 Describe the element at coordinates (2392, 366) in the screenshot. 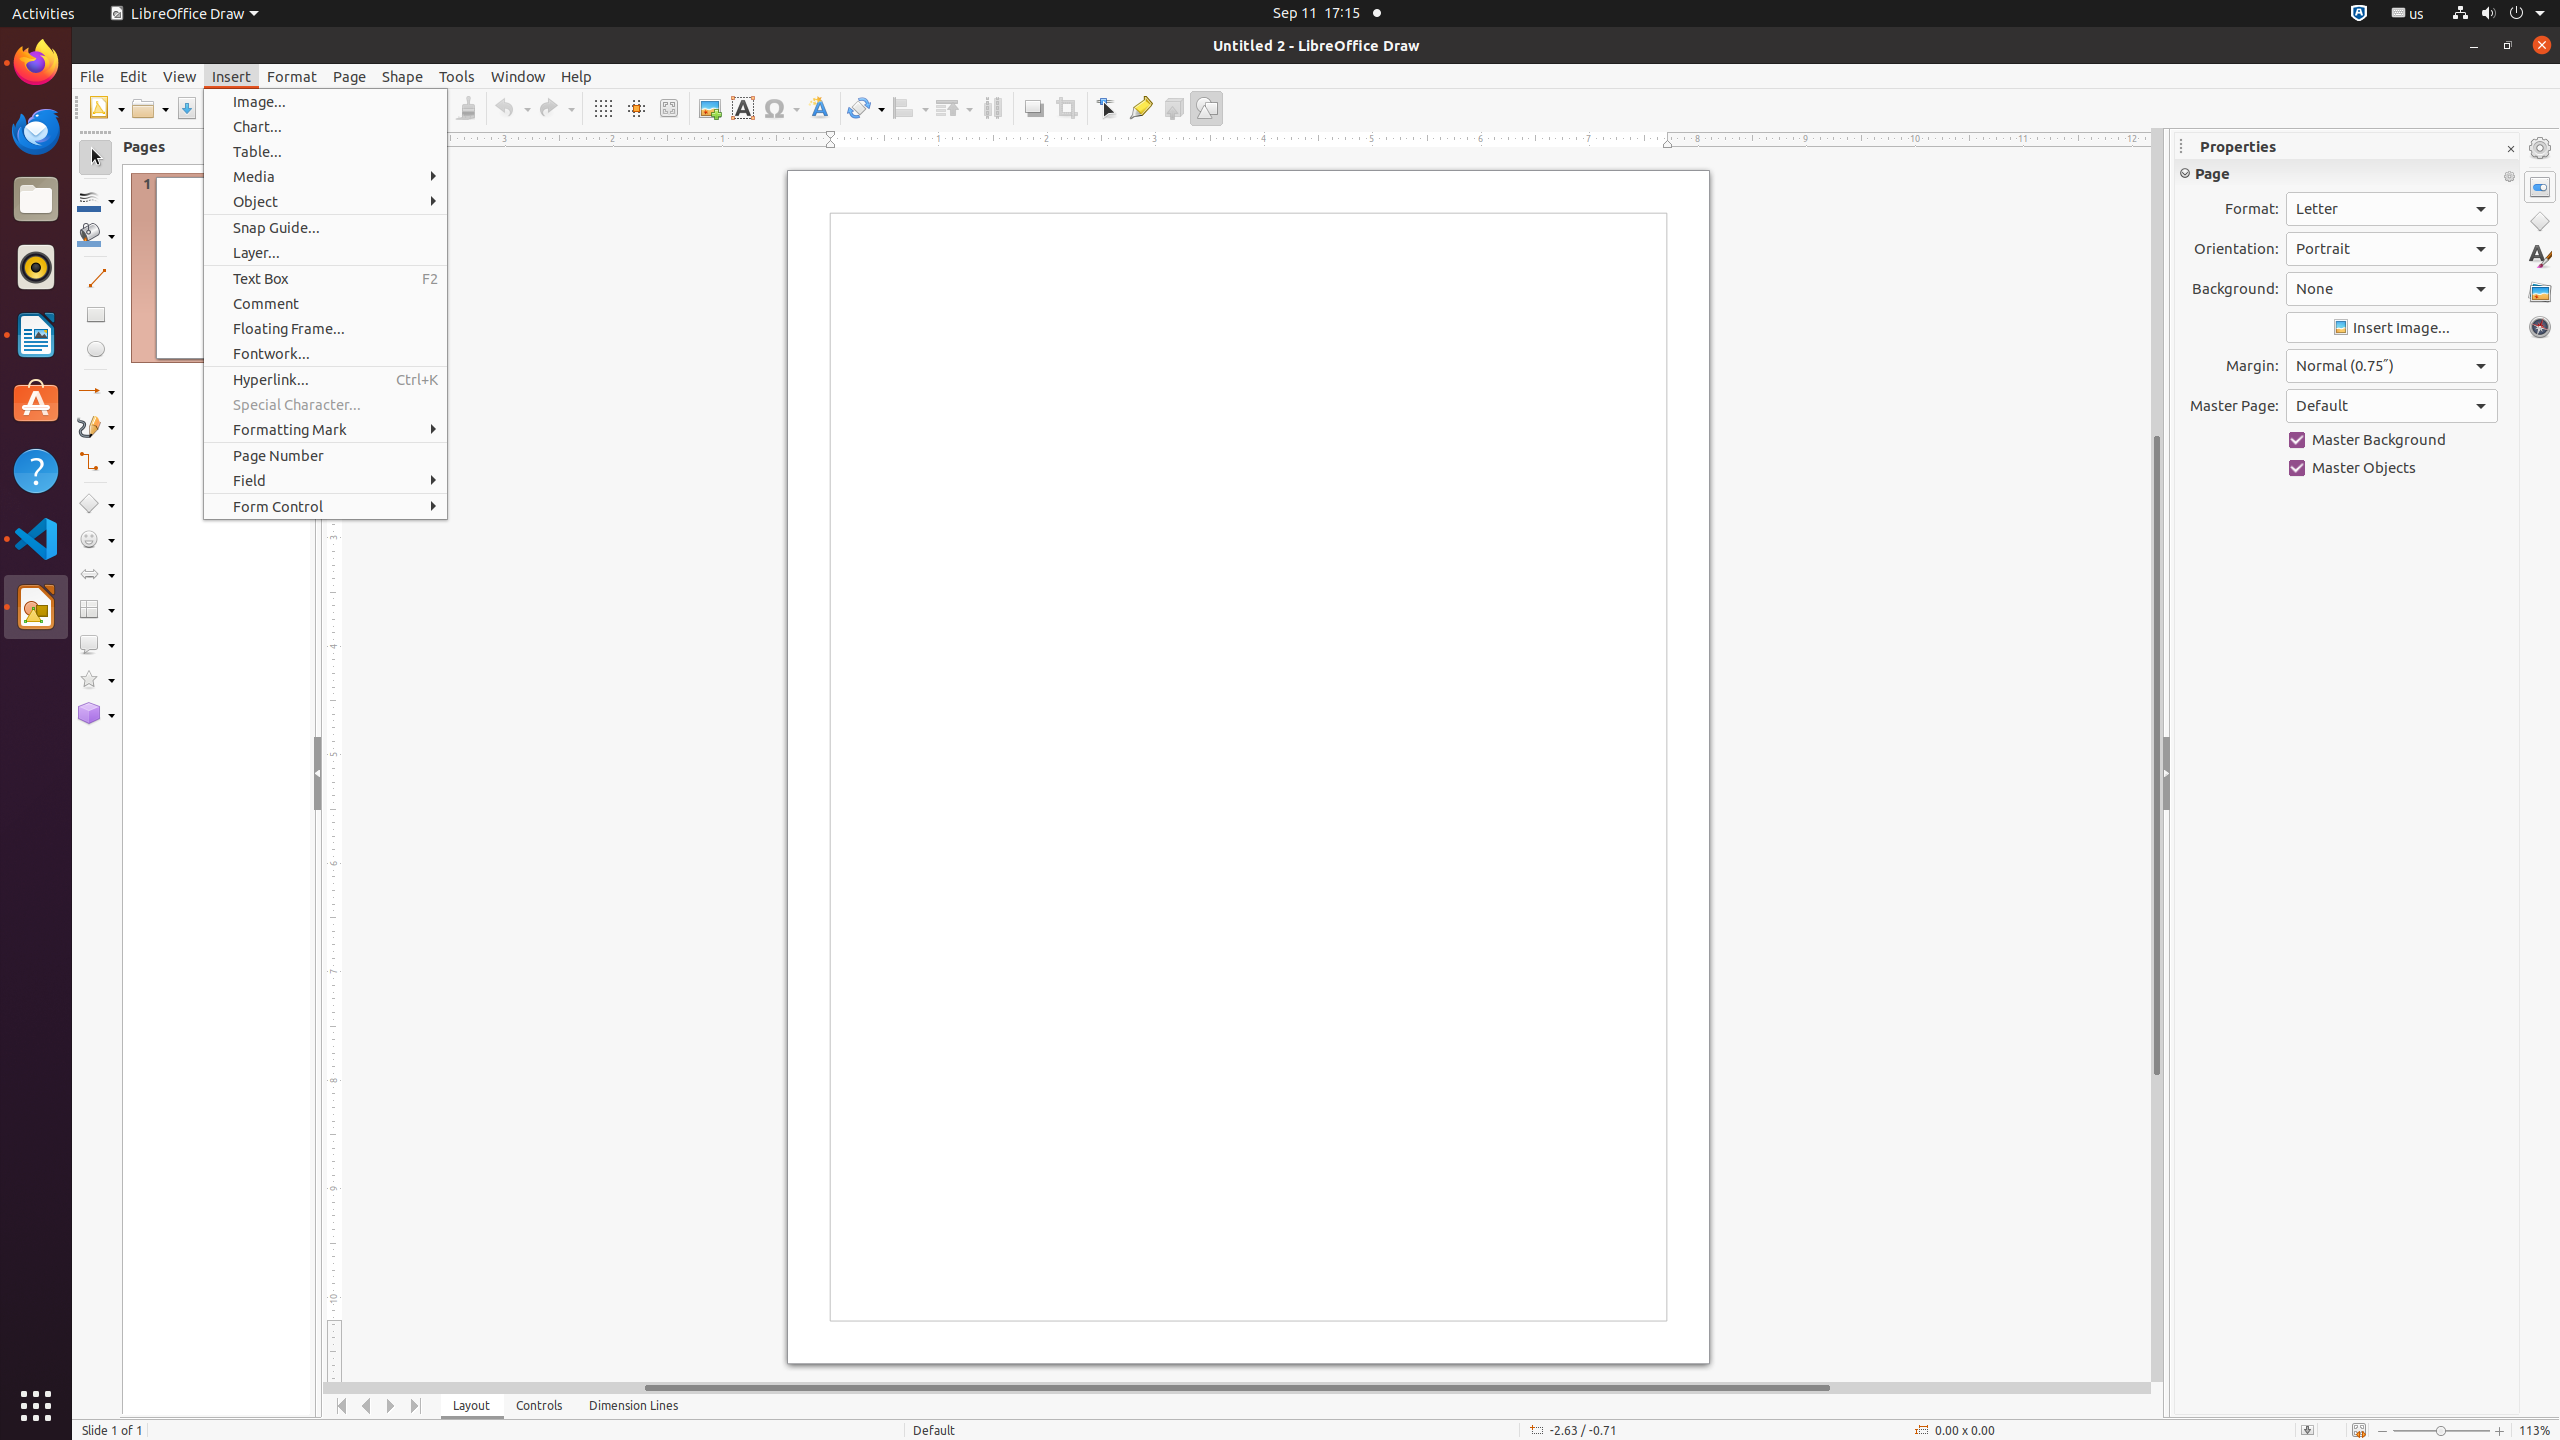

I see `Margin:` at that location.